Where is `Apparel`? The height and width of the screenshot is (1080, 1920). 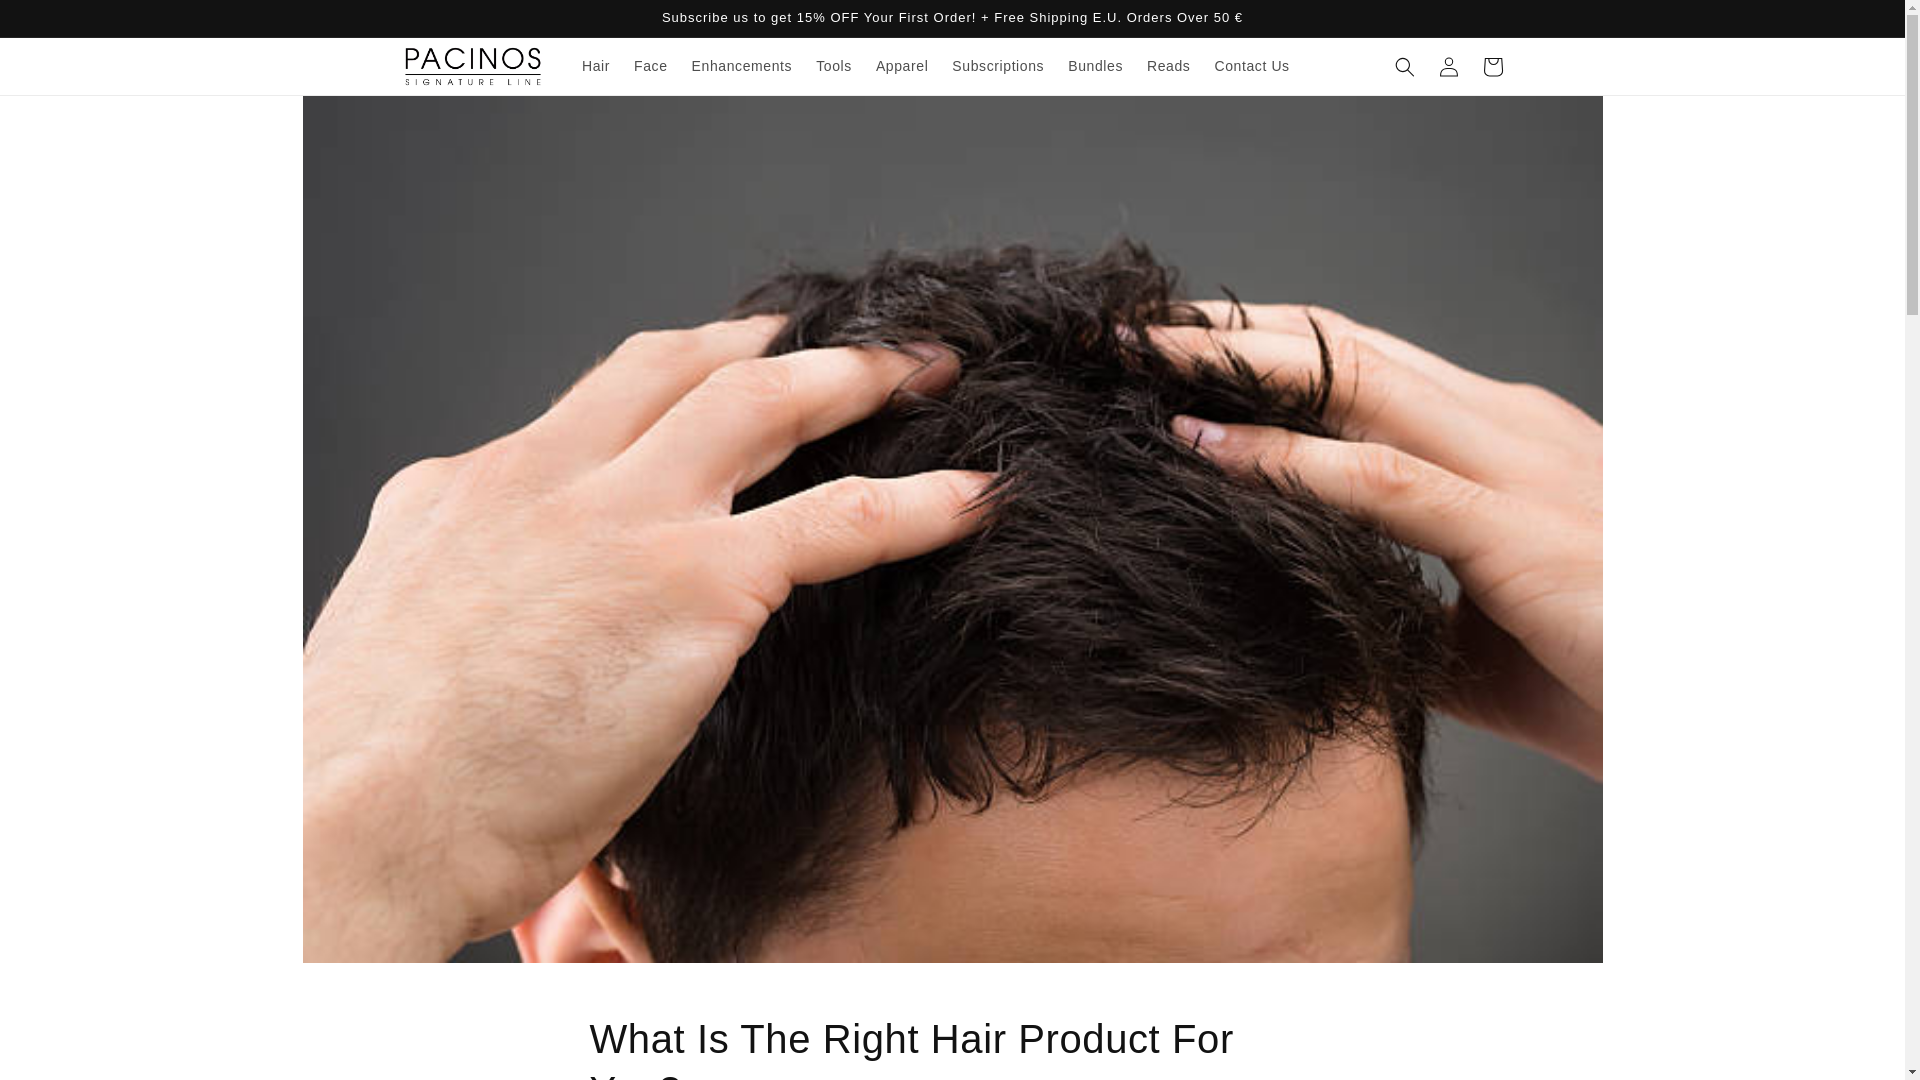 Apparel is located at coordinates (902, 66).